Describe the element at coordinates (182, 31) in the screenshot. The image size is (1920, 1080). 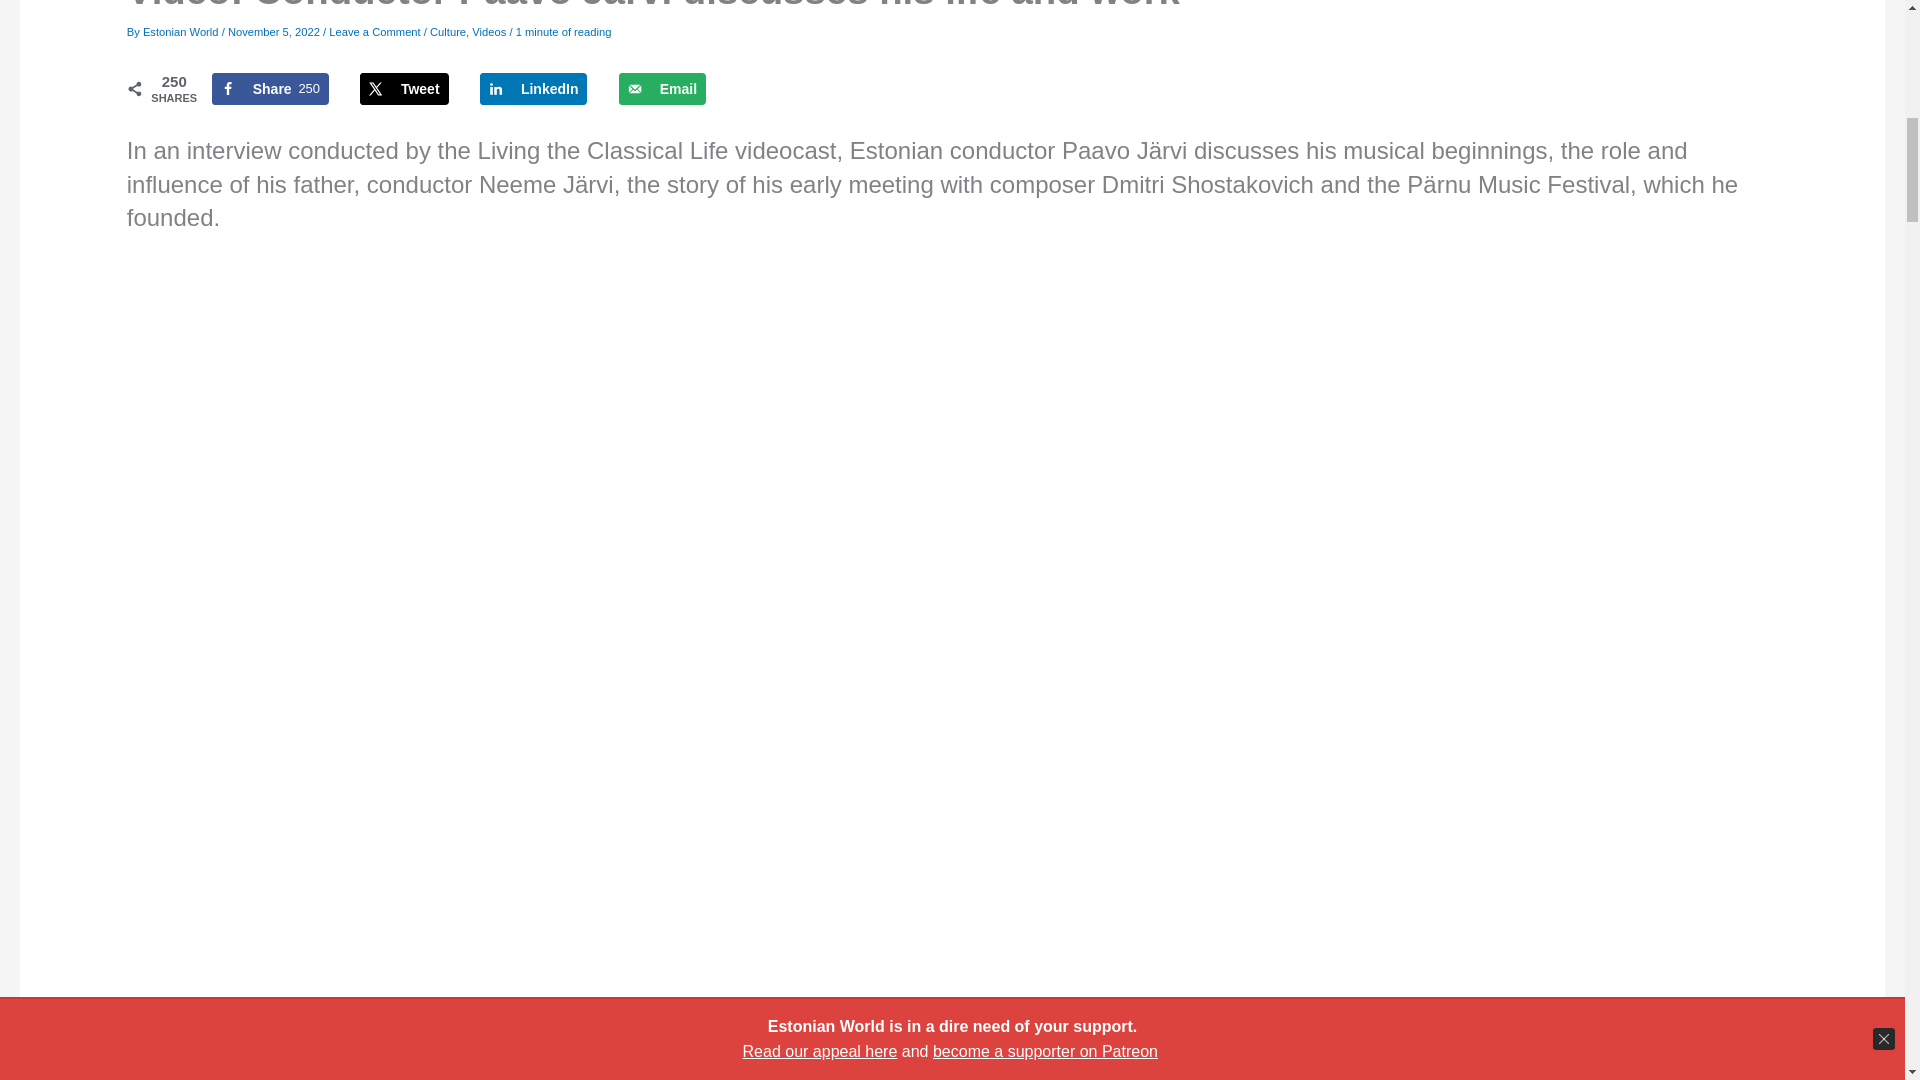
I see `Estonian World` at that location.